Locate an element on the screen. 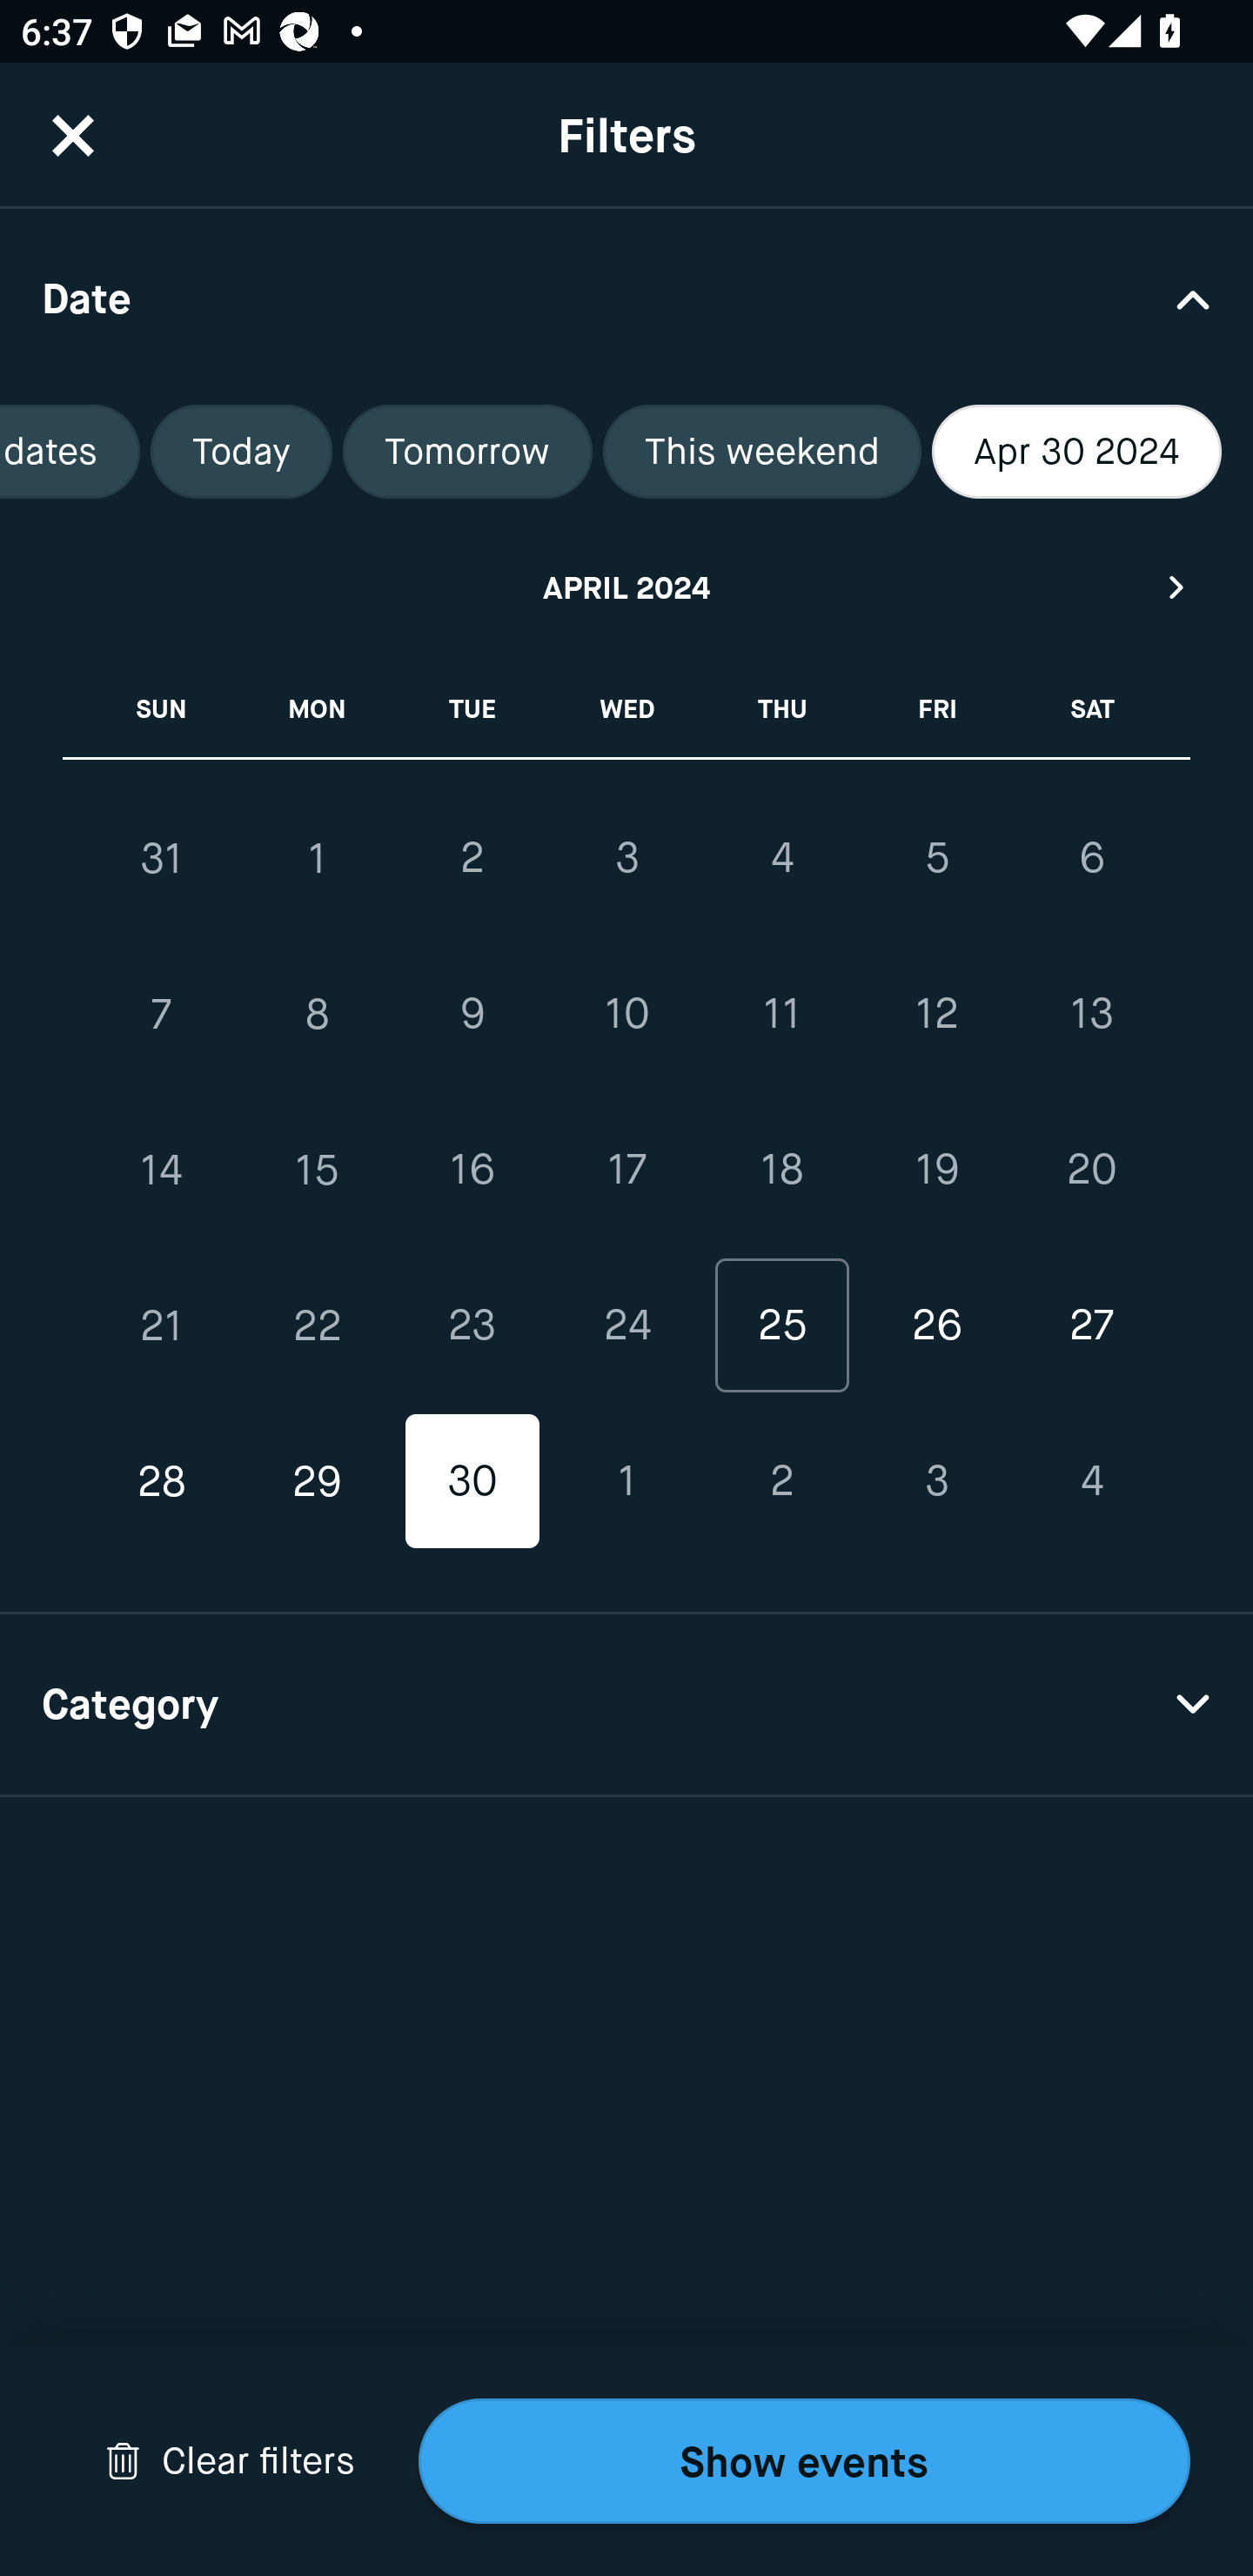 The height and width of the screenshot is (2576, 1253). 4 is located at coordinates (781, 857).